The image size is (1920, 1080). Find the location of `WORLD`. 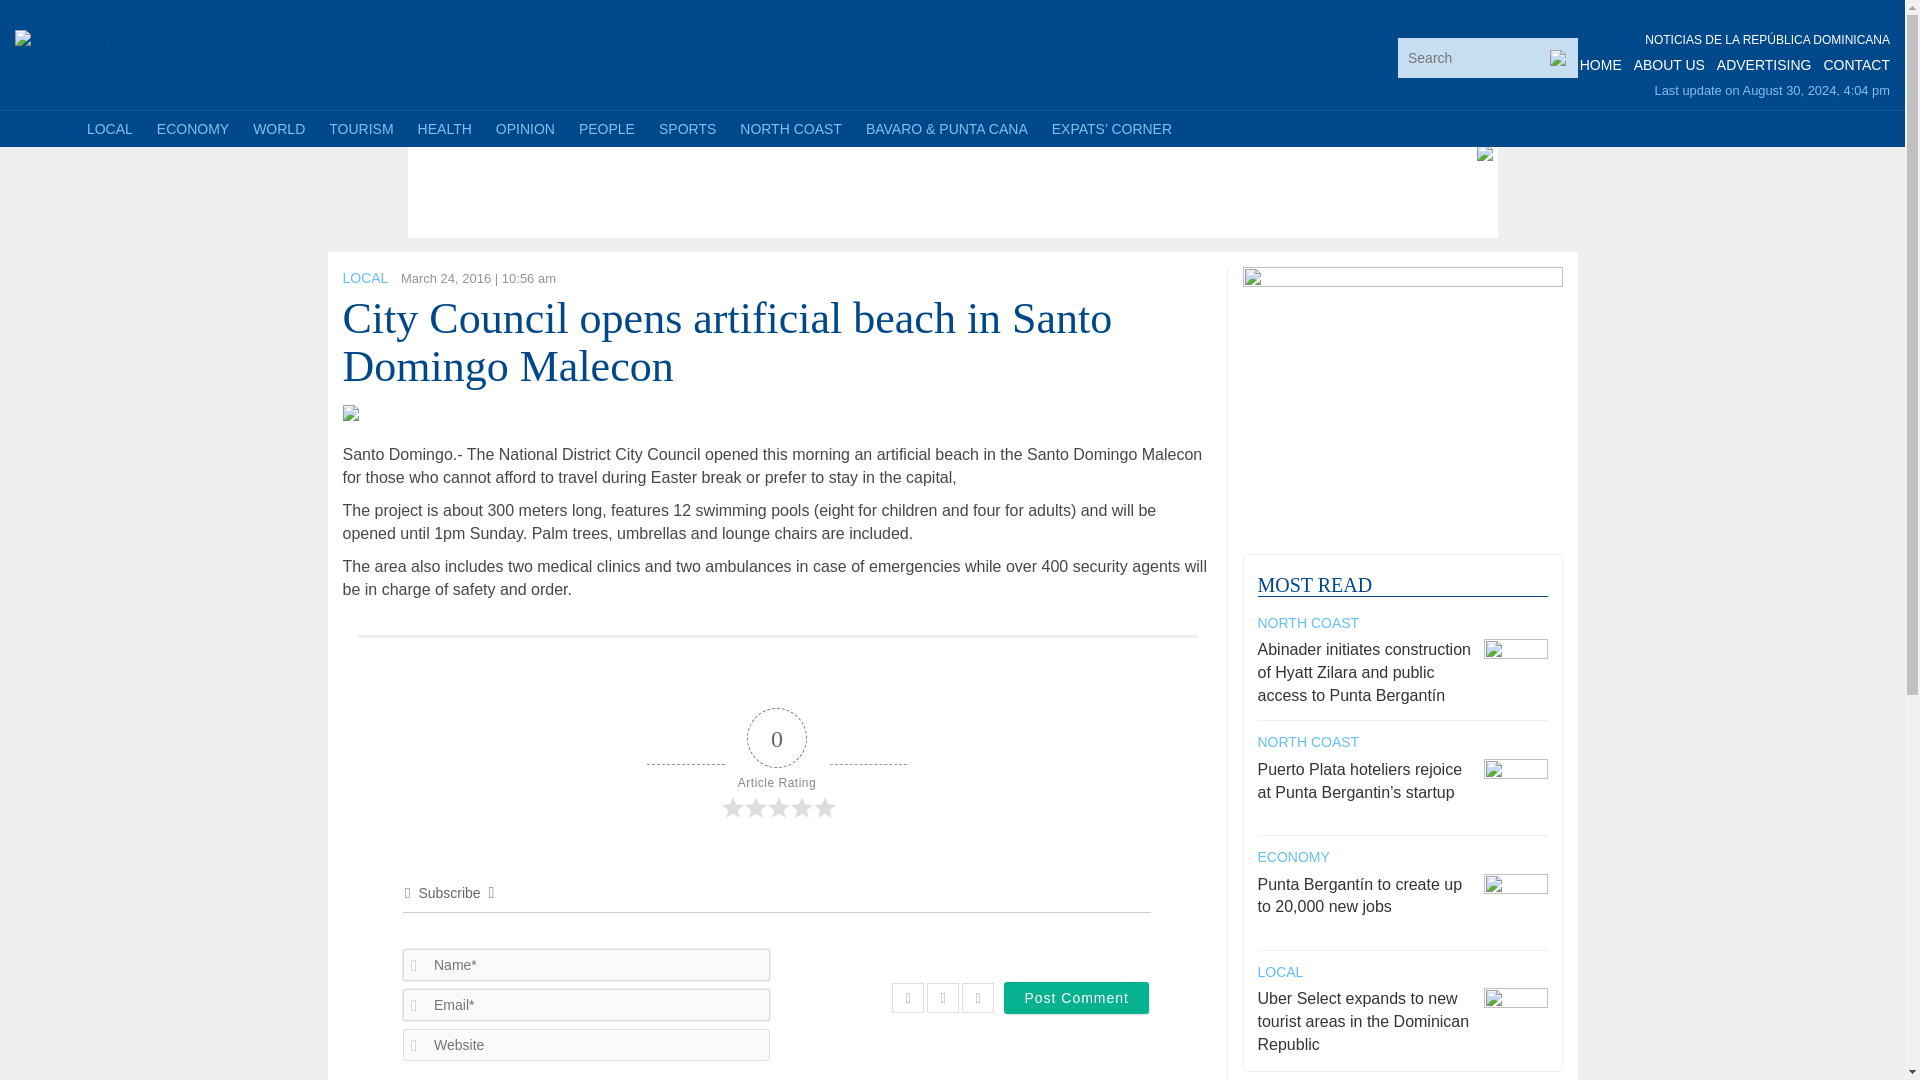

WORLD is located at coordinates (278, 128).